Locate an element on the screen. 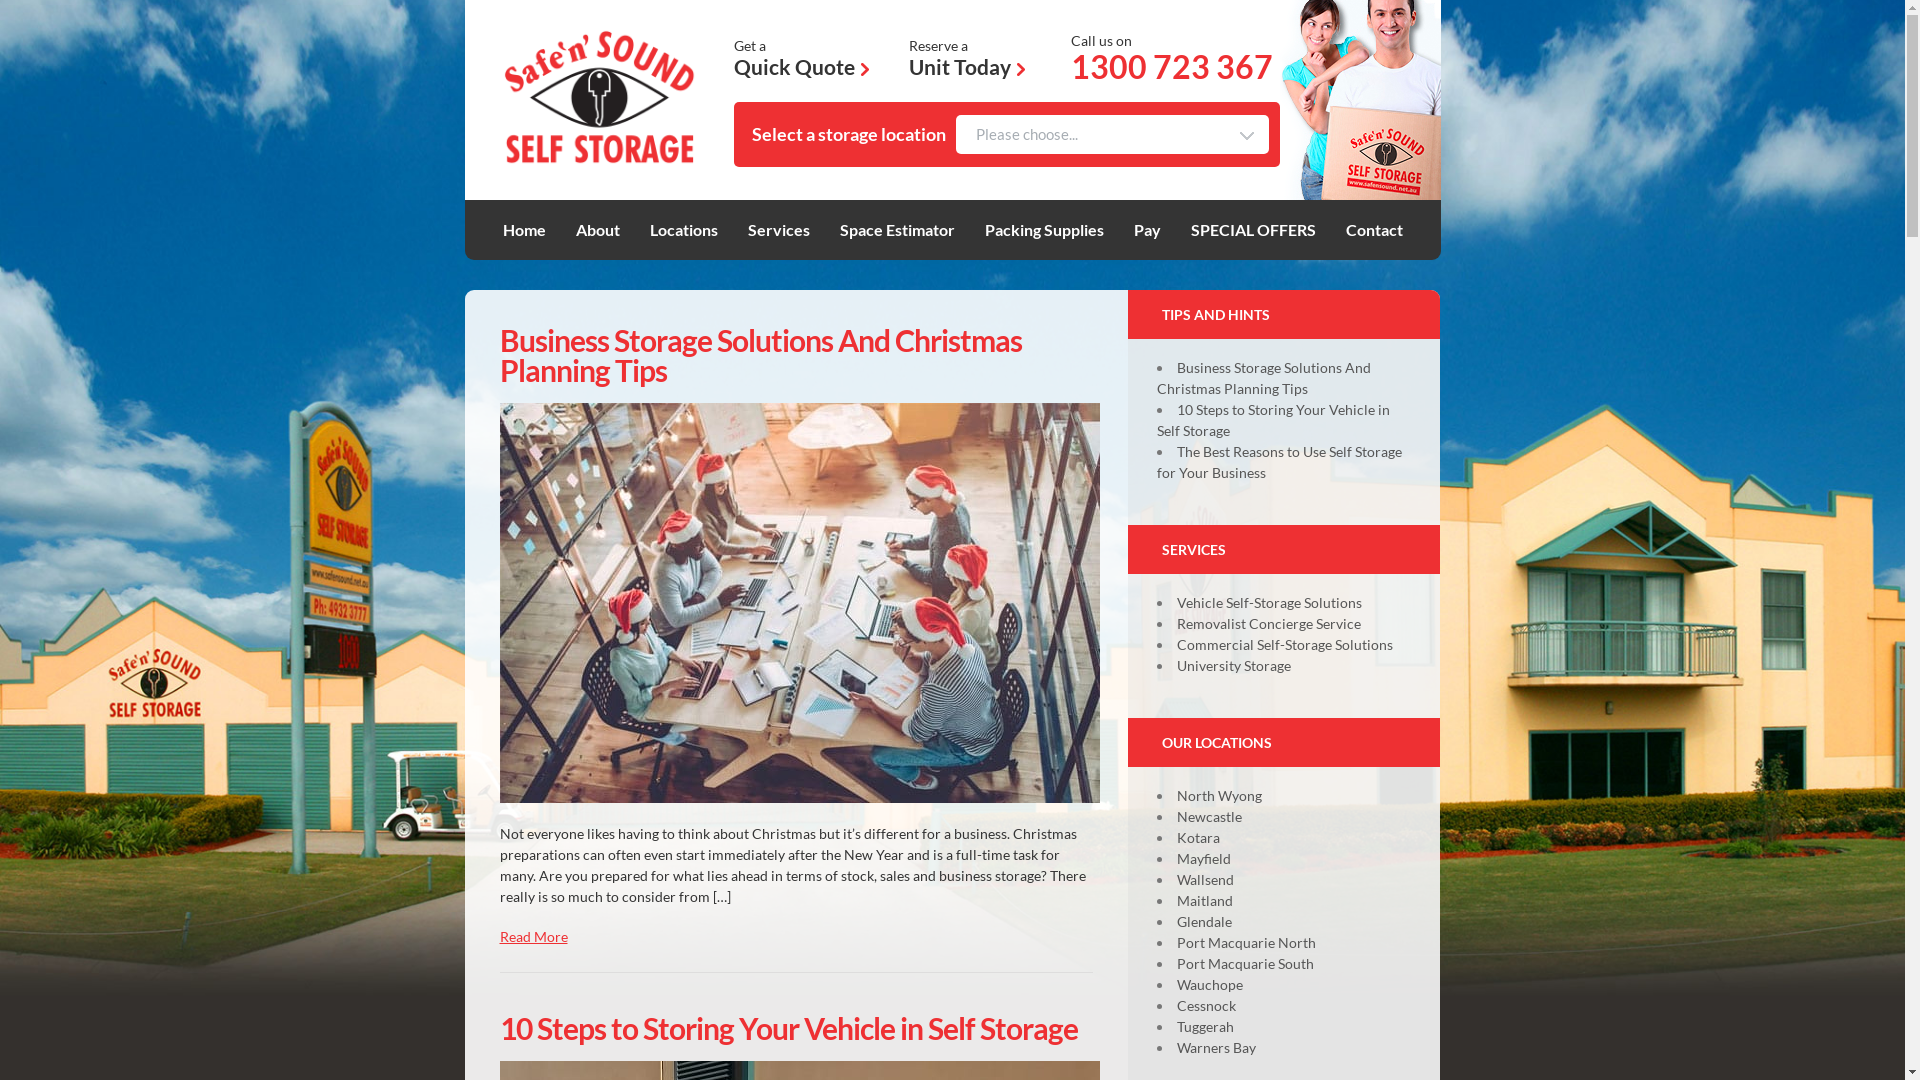 The width and height of the screenshot is (1920, 1080). Services is located at coordinates (779, 230).